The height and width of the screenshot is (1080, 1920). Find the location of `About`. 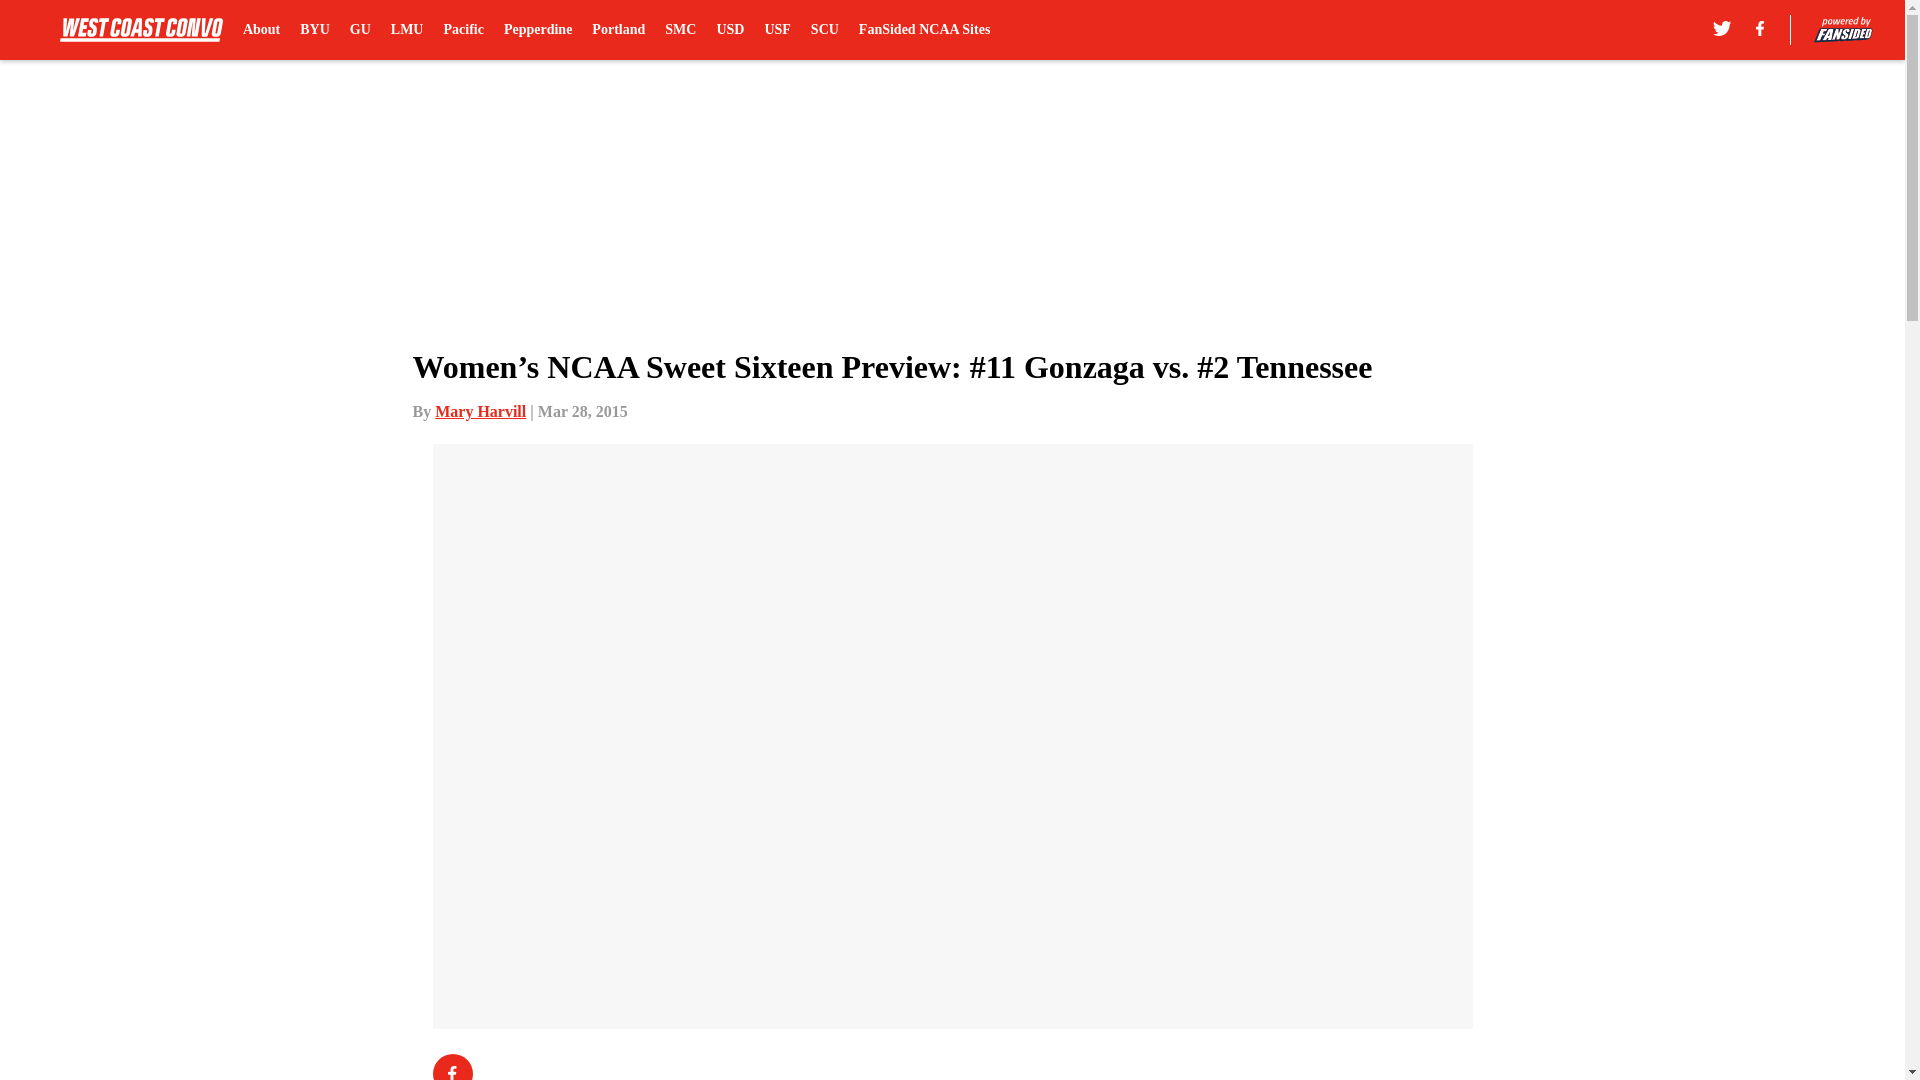

About is located at coordinates (262, 30).